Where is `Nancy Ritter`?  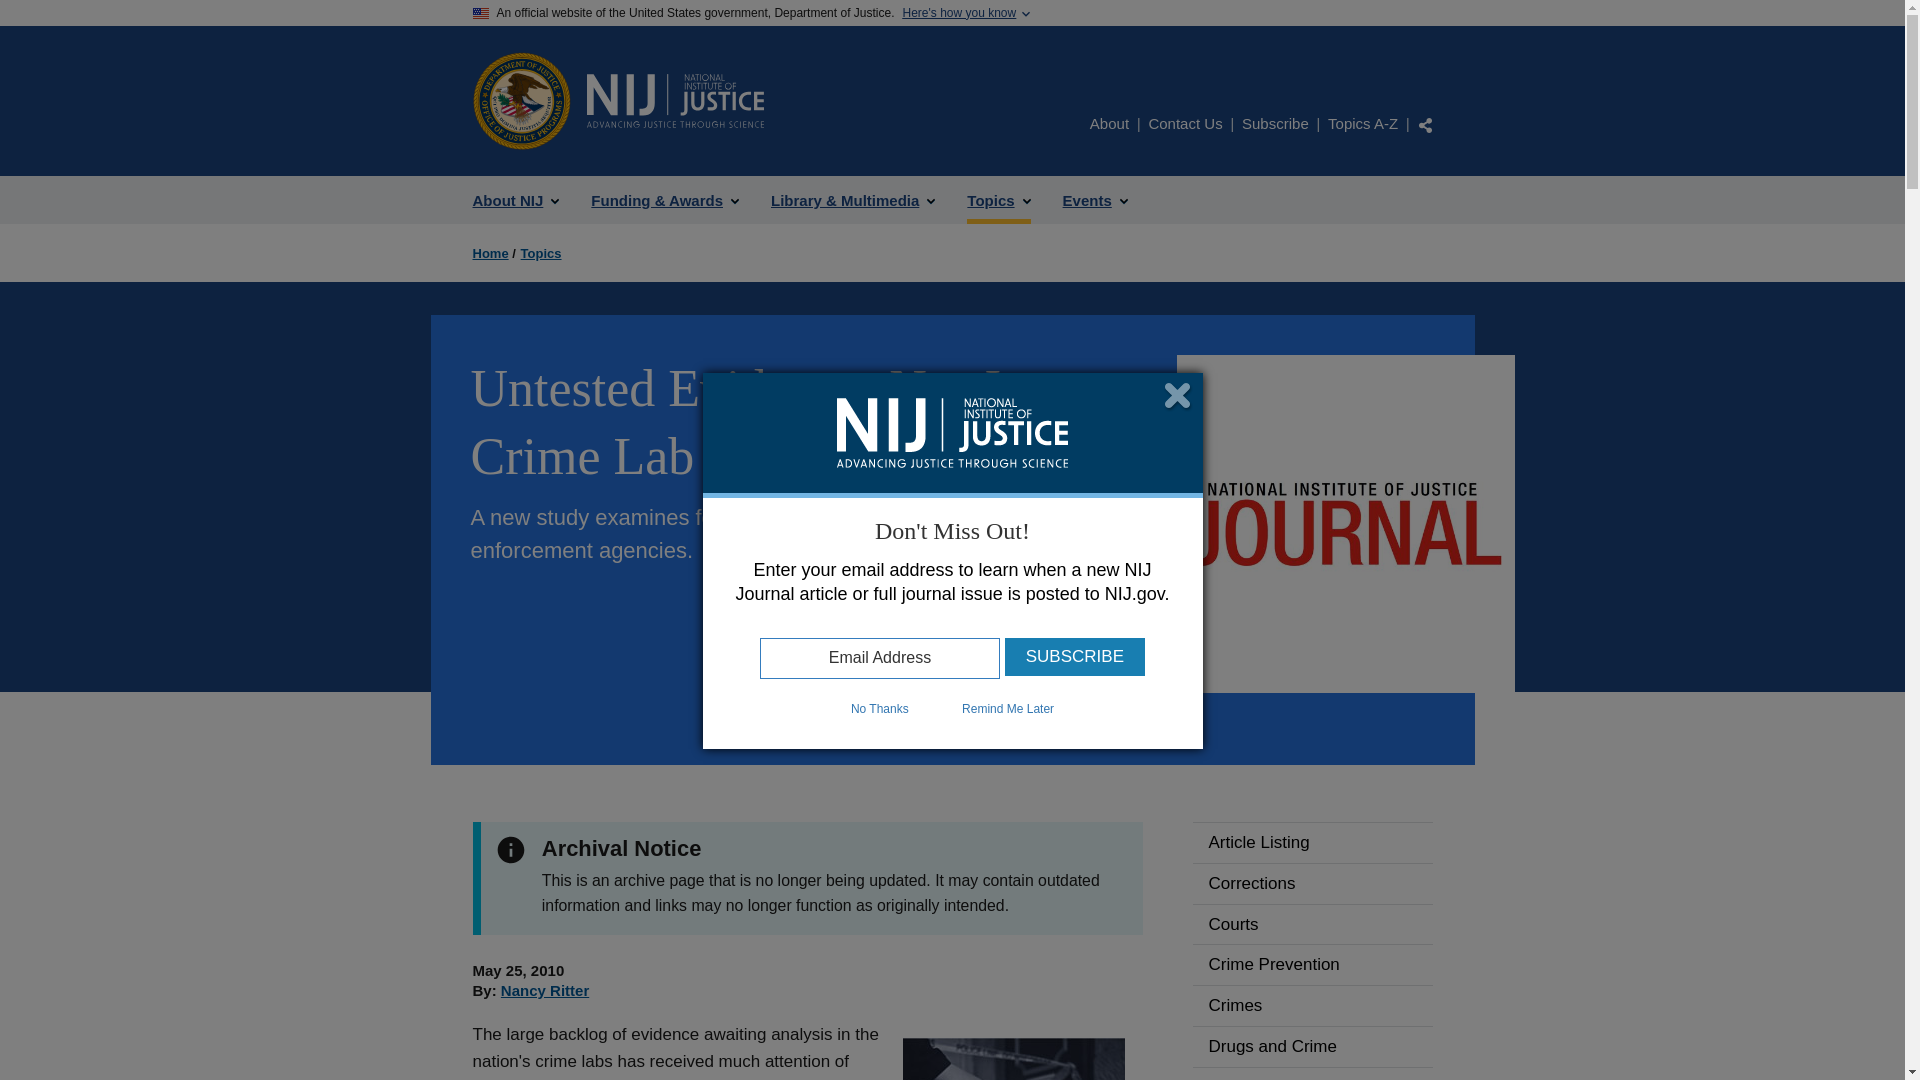
Nancy Ritter is located at coordinates (545, 990).